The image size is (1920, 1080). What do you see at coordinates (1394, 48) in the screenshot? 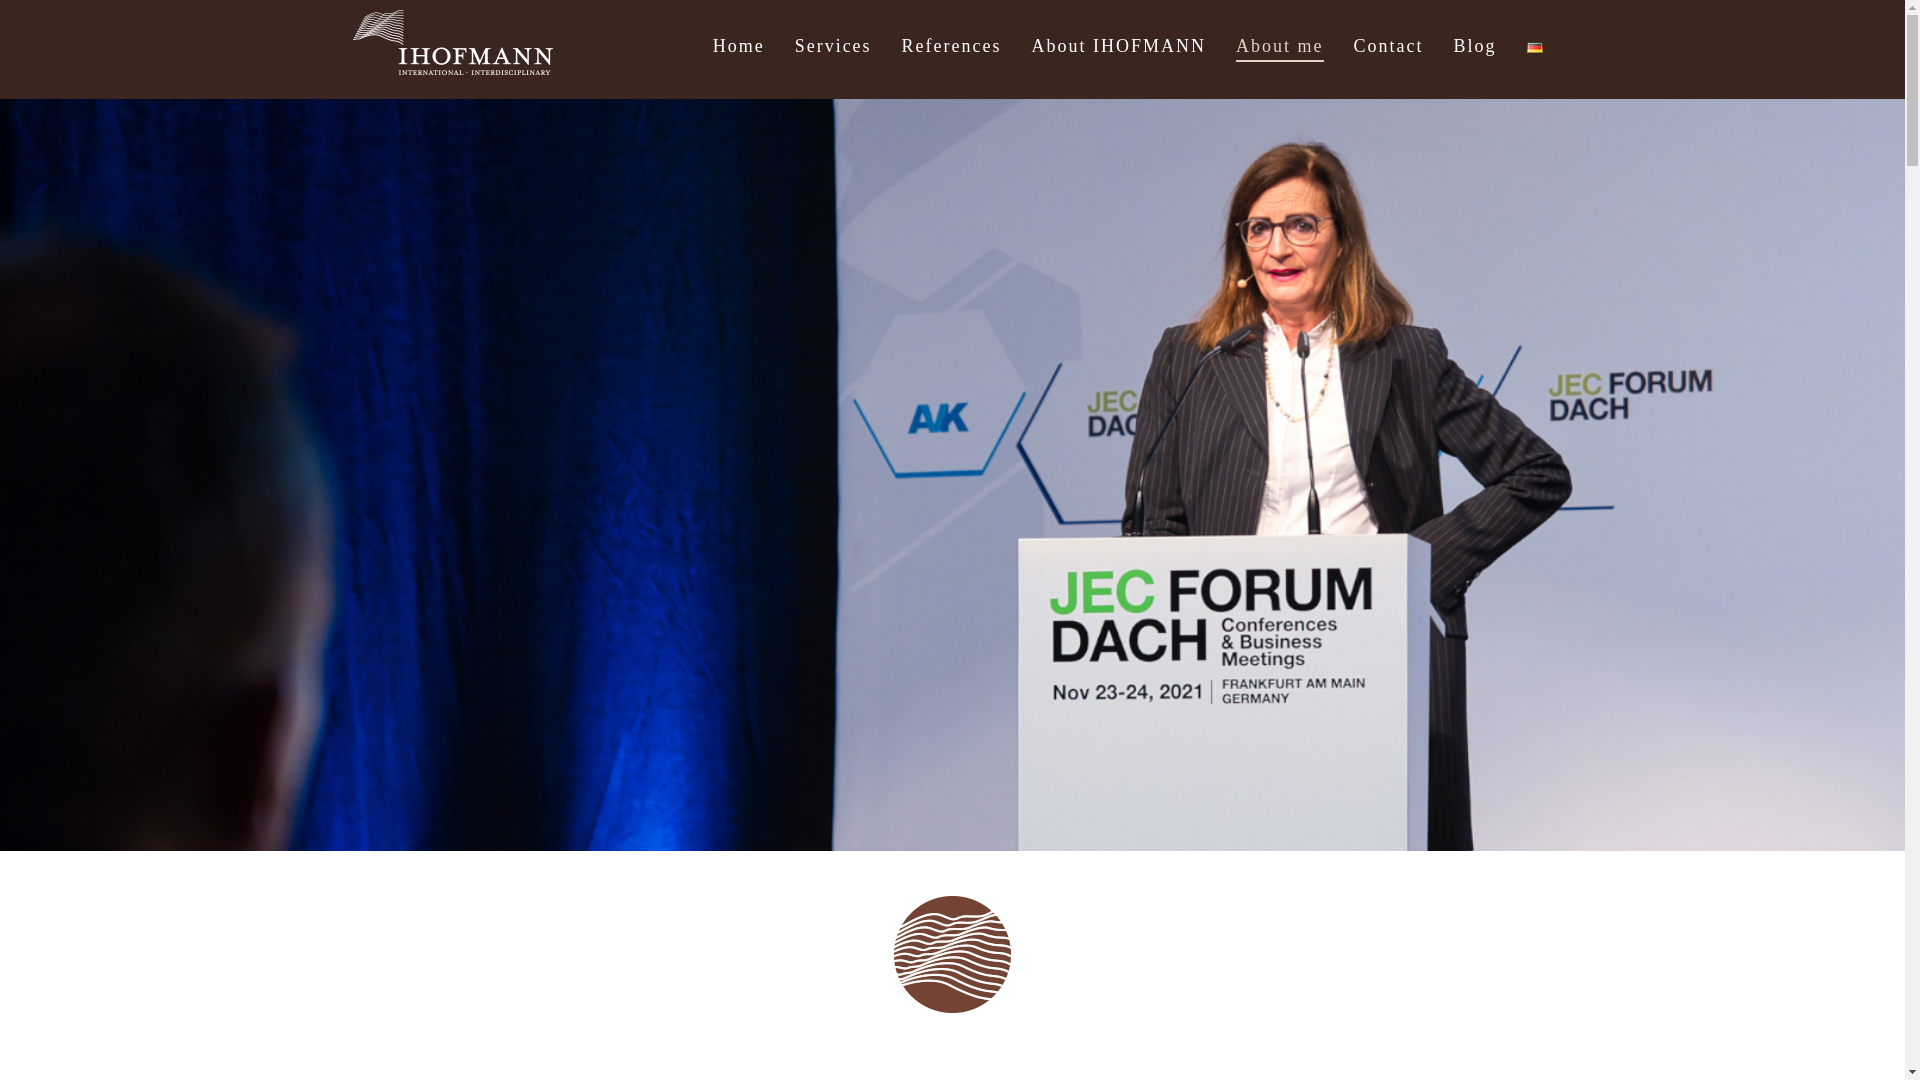
I see `Contact` at bounding box center [1394, 48].